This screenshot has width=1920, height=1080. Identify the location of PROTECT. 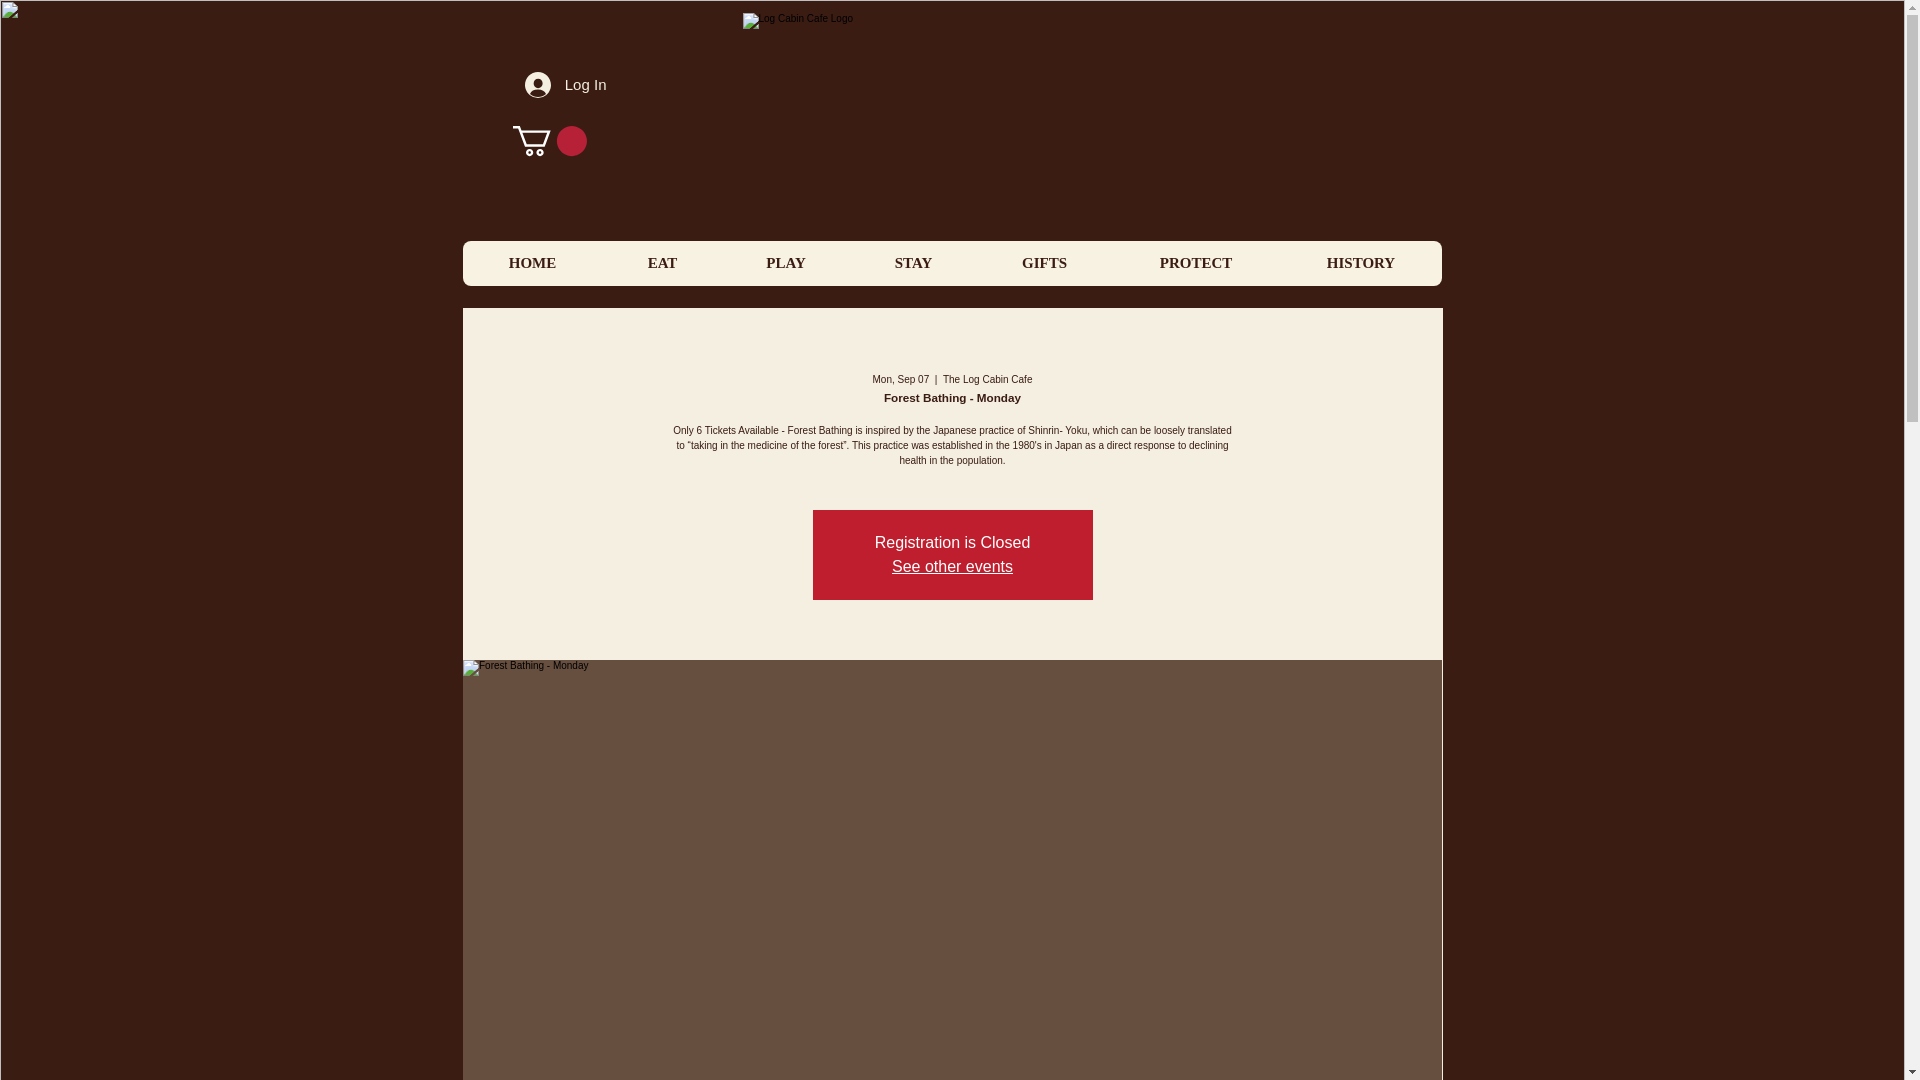
(1196, 263).